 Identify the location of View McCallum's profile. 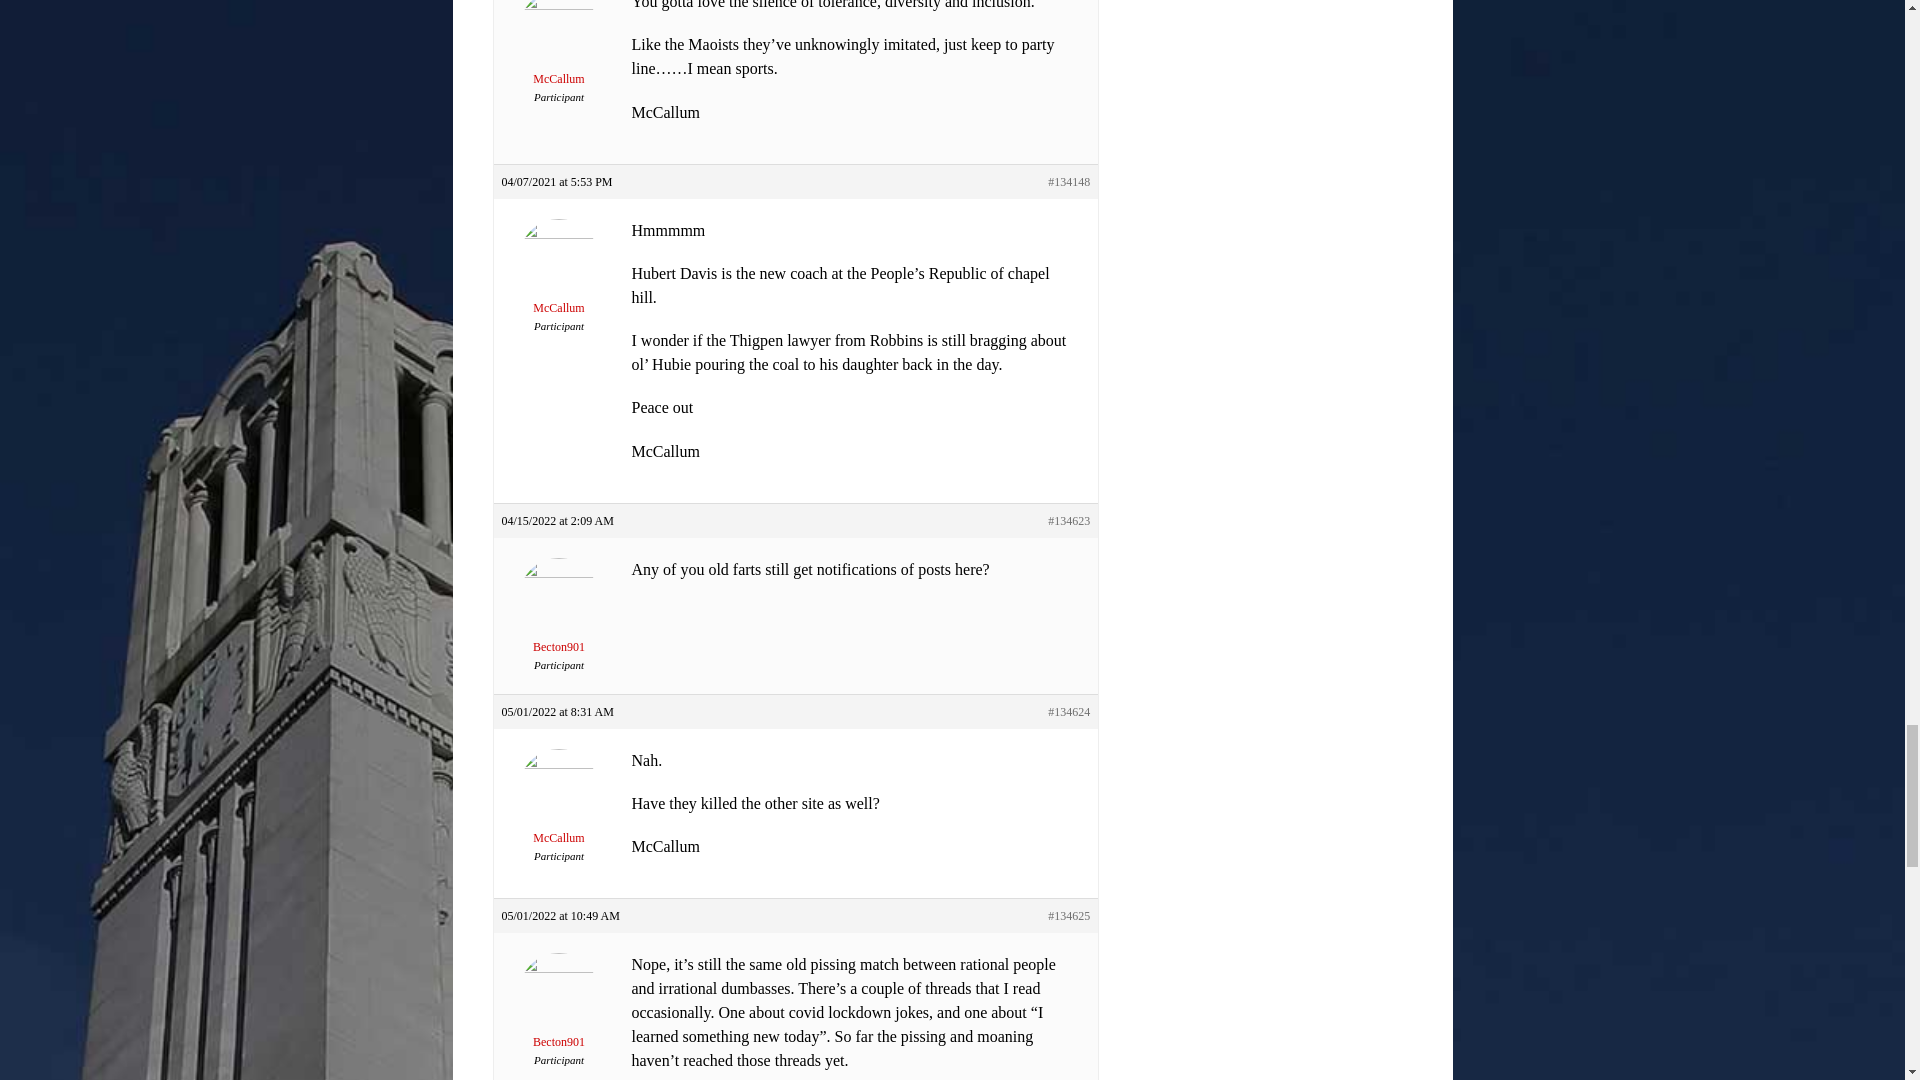
(558, 810).